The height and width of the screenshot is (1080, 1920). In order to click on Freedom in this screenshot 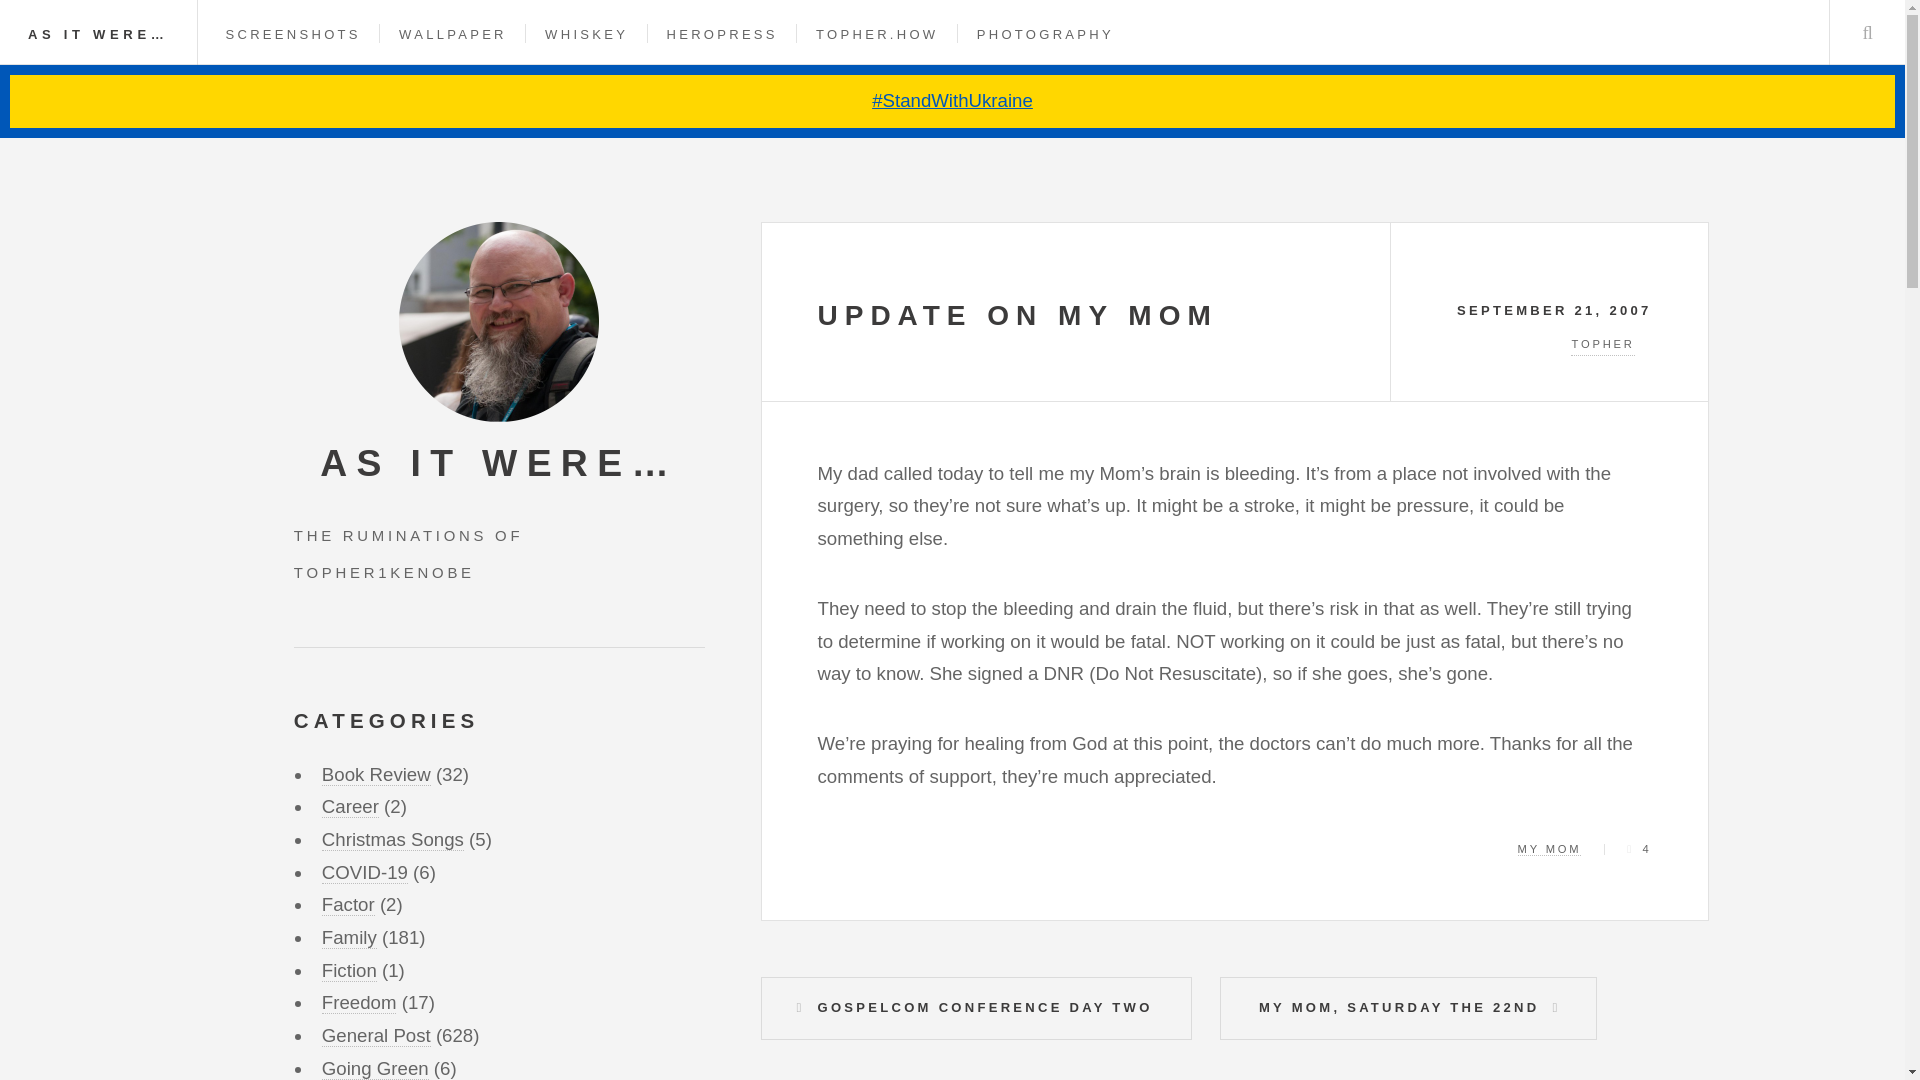, I will do `click(360, 1003)`.